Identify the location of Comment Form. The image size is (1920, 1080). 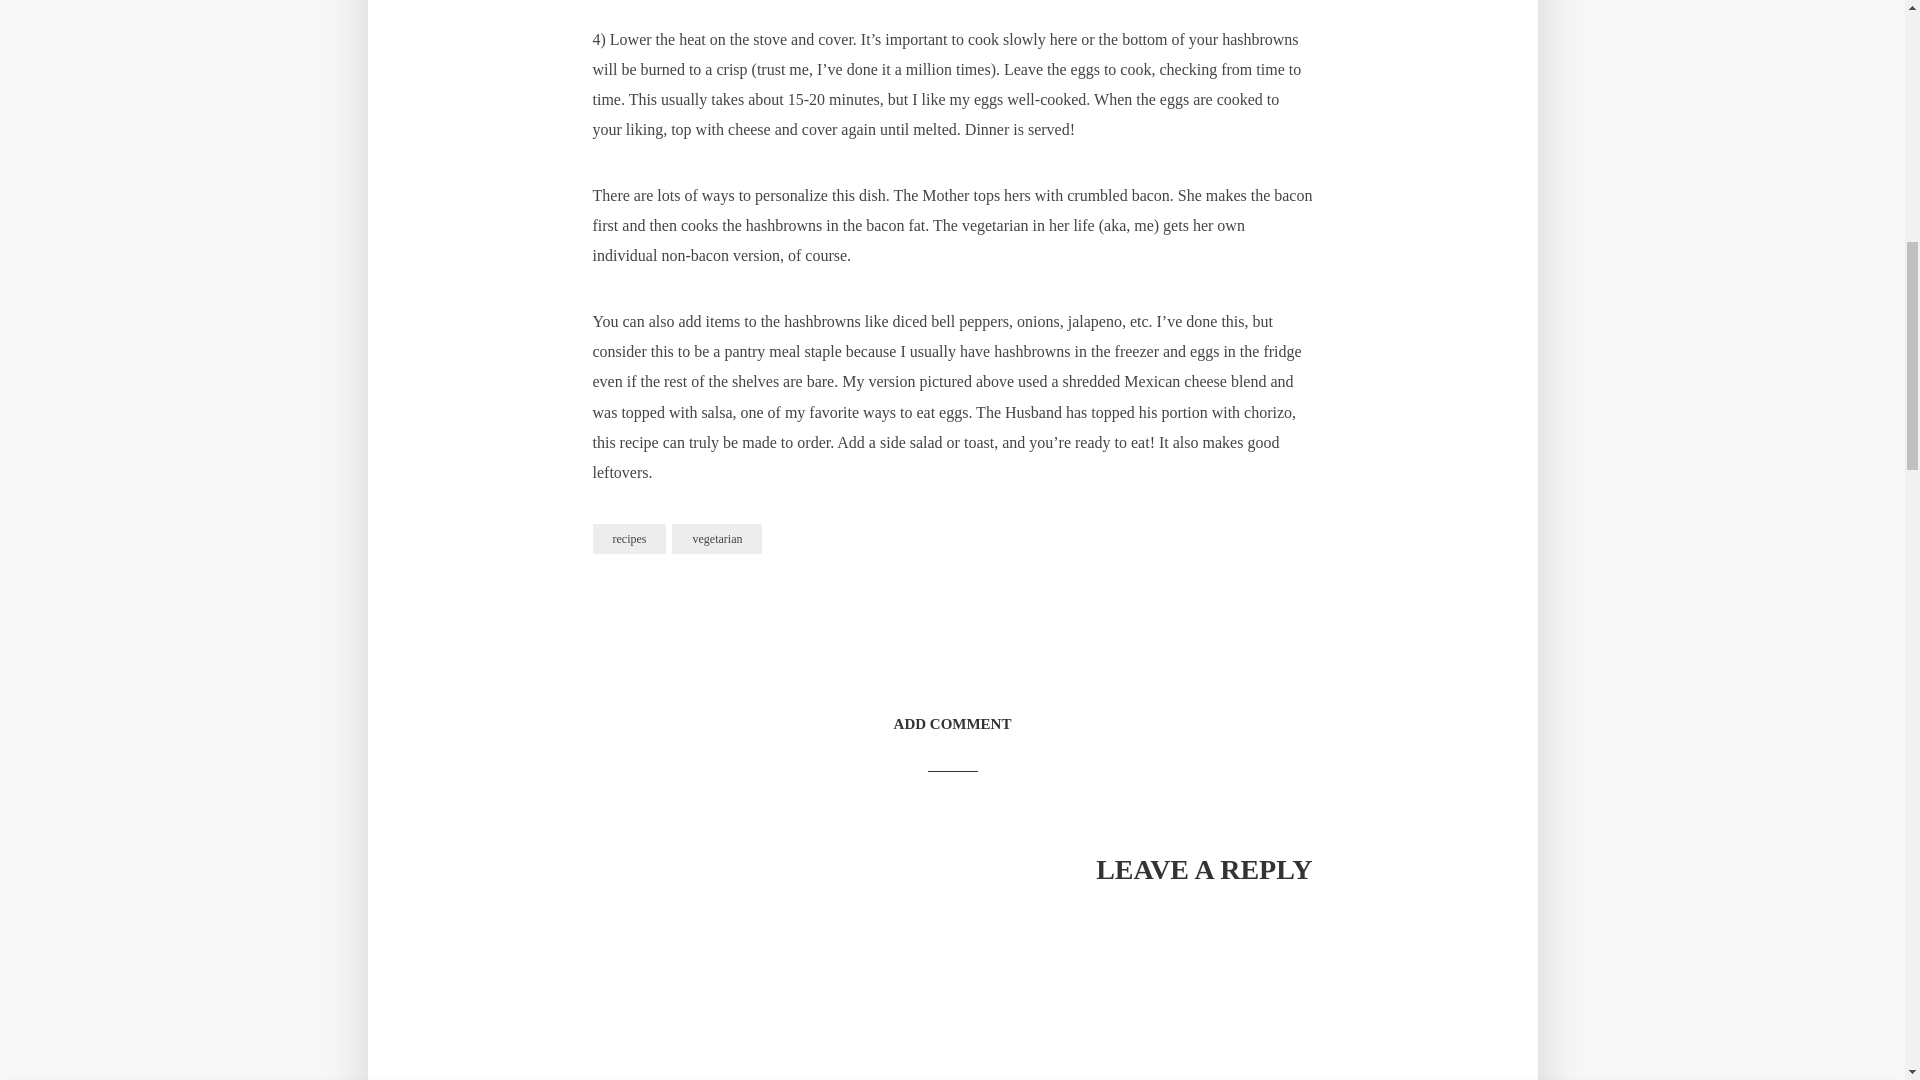
(951, 994).